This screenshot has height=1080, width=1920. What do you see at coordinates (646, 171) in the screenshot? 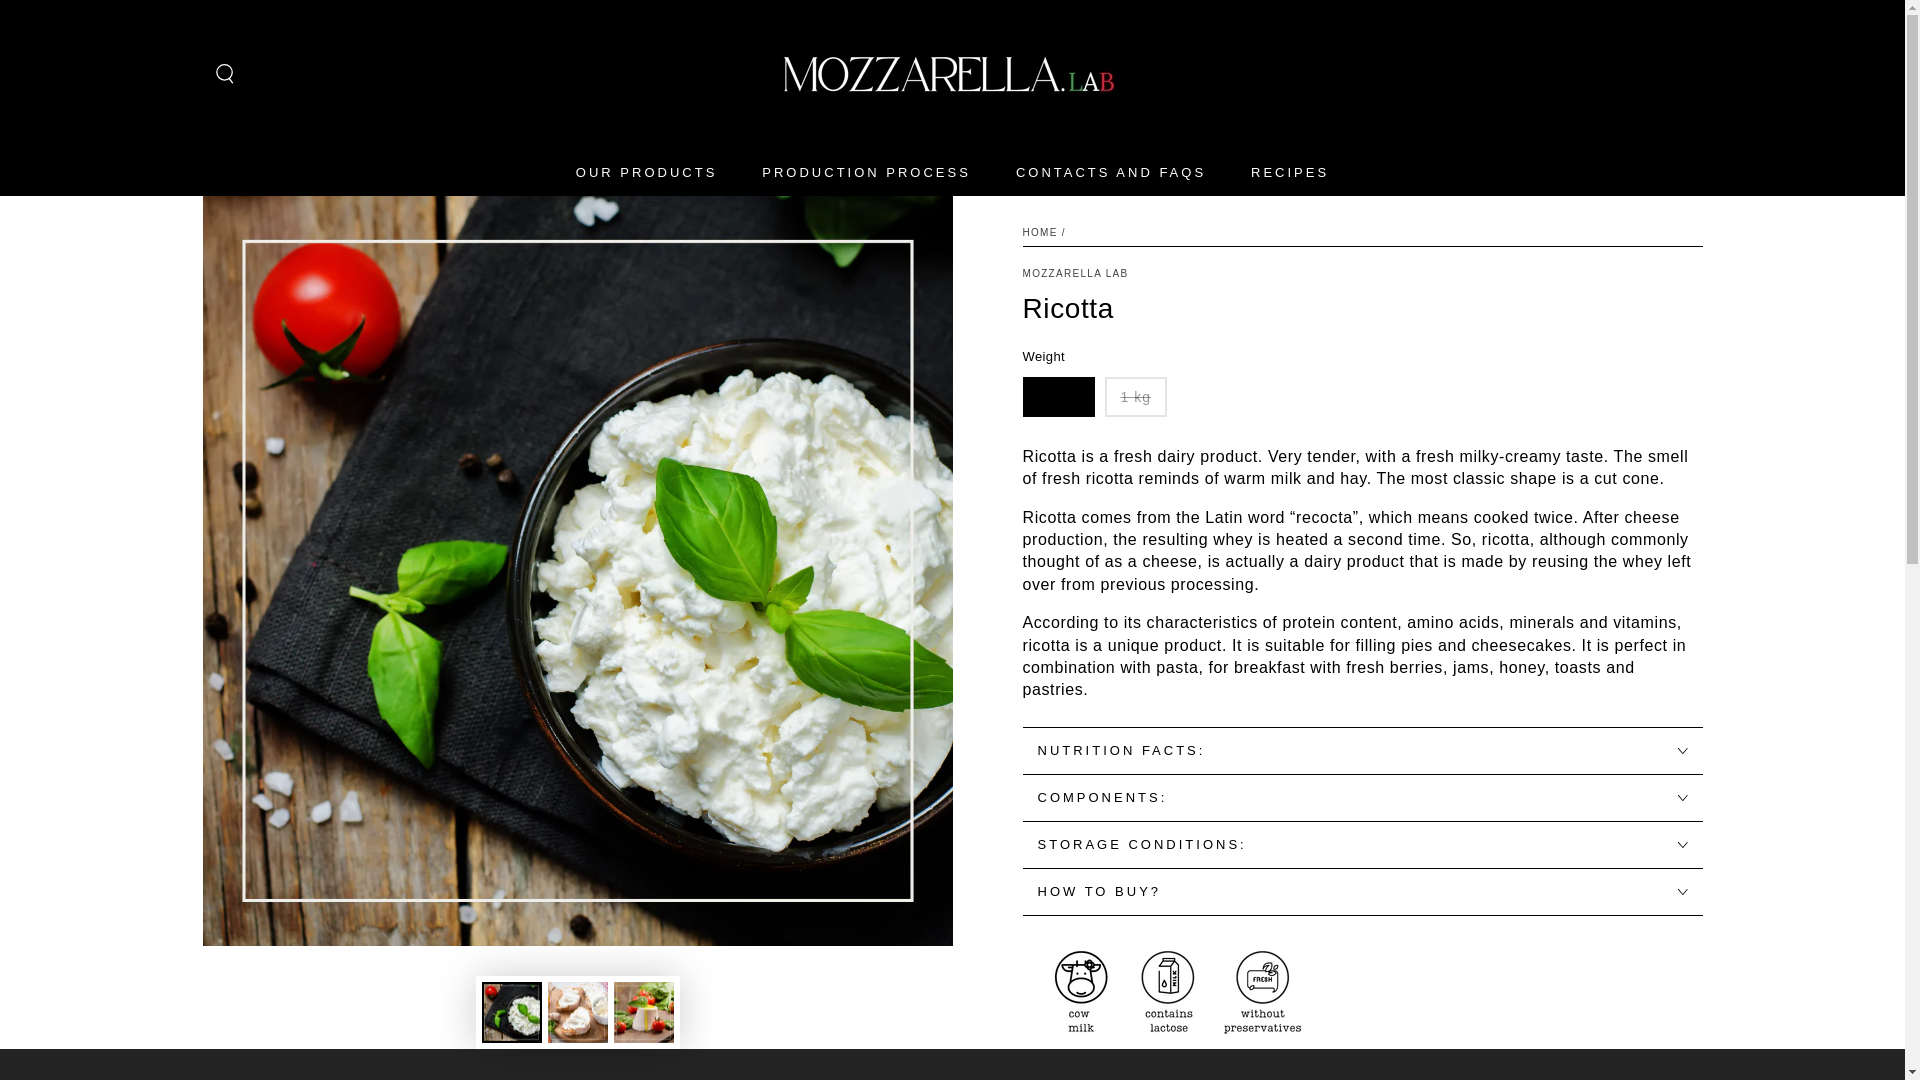
I see `OUR PRODUCTS` at bounding box center [646, 171].